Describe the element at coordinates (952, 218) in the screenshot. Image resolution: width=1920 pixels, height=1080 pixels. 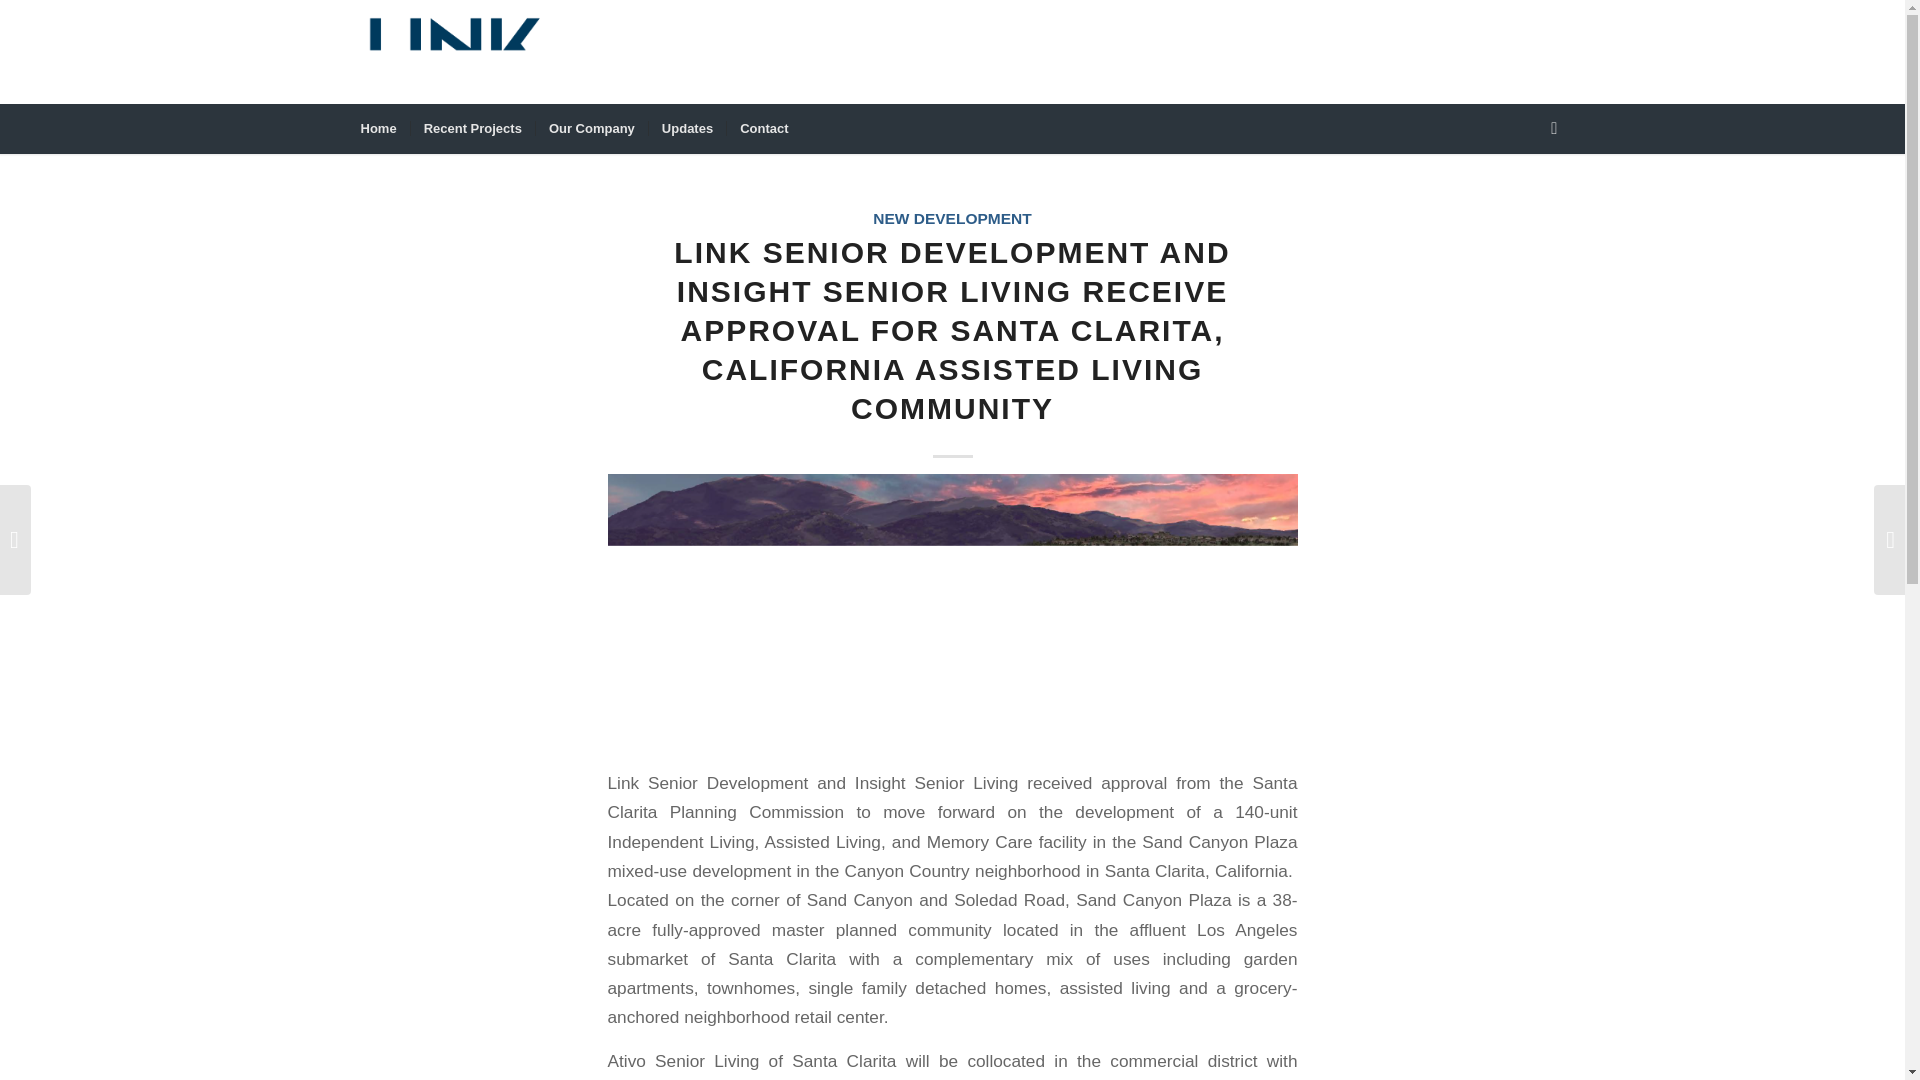
I see `NEW DEVELOPMENT` at that location.